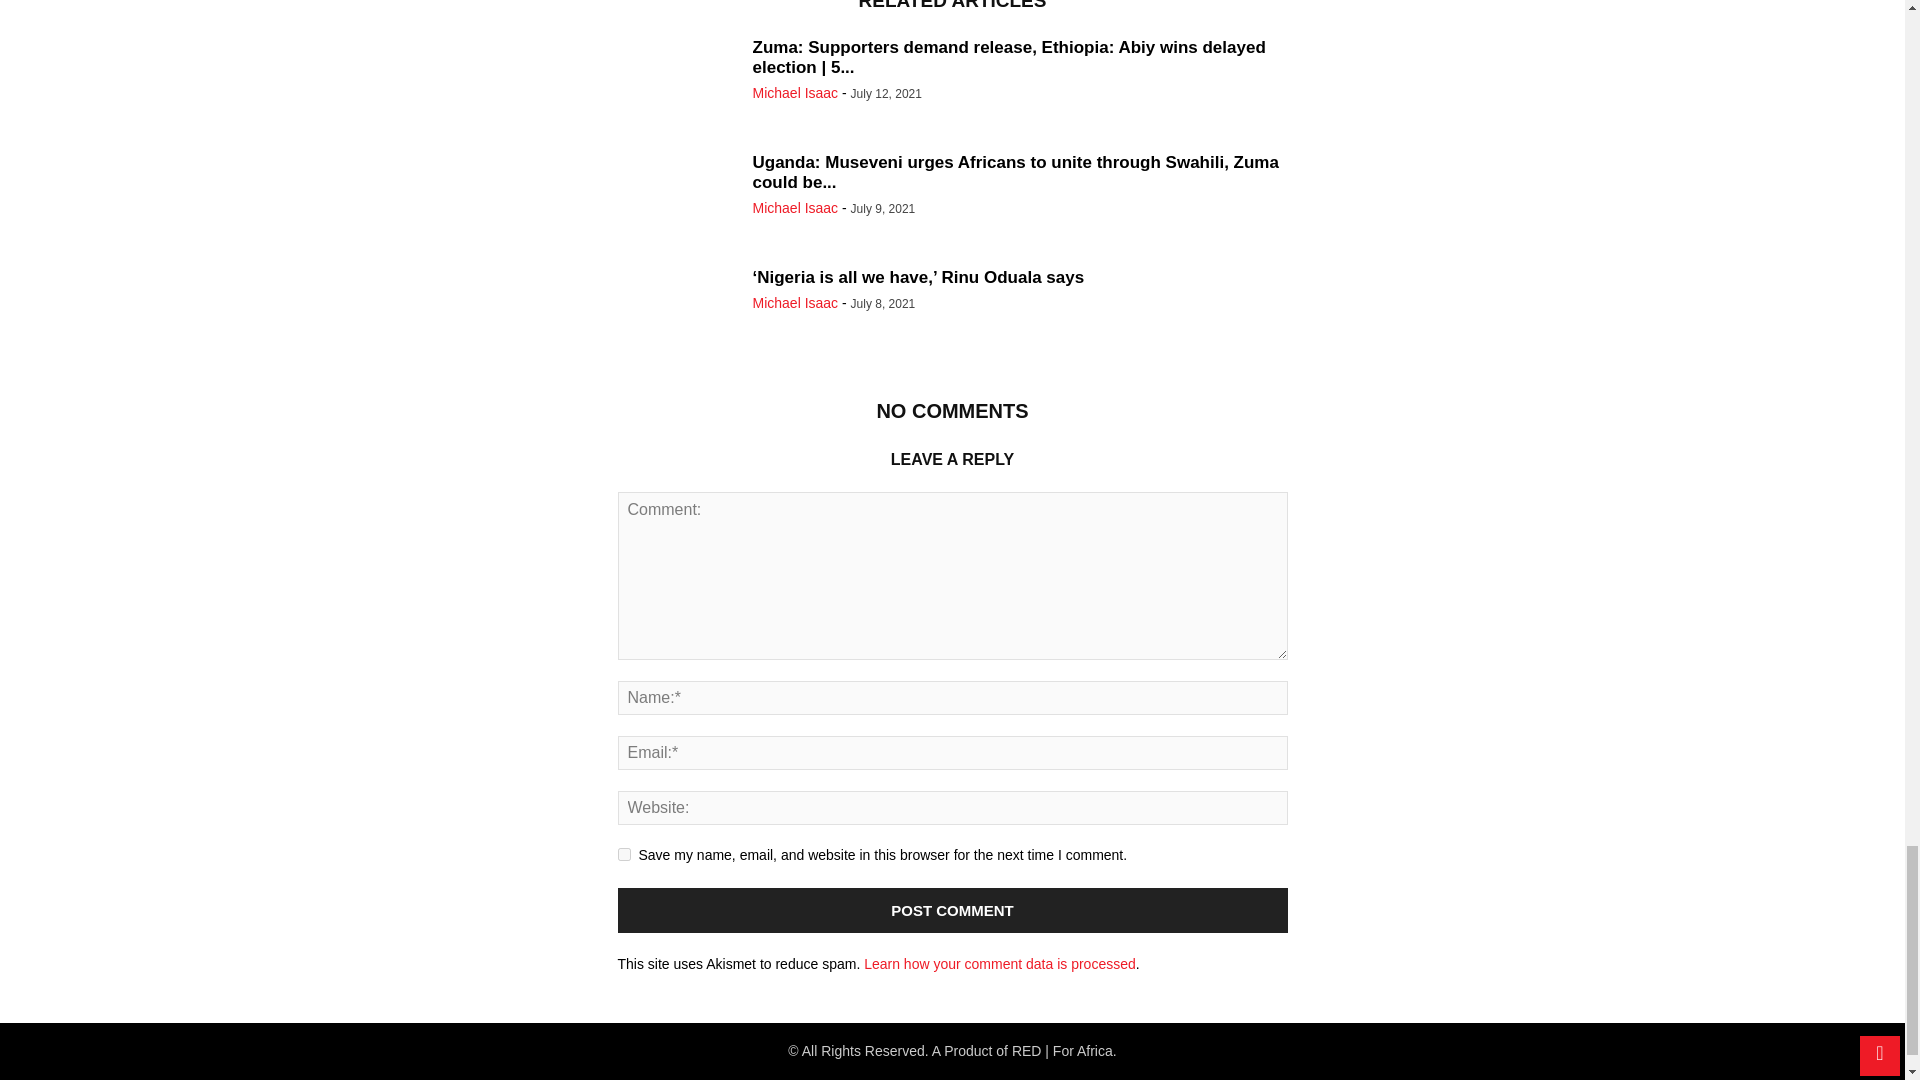 The height and width of the screenshot is (1080, 1920). I want to click on Learn how your comment data is processed, so click(1000, 964).